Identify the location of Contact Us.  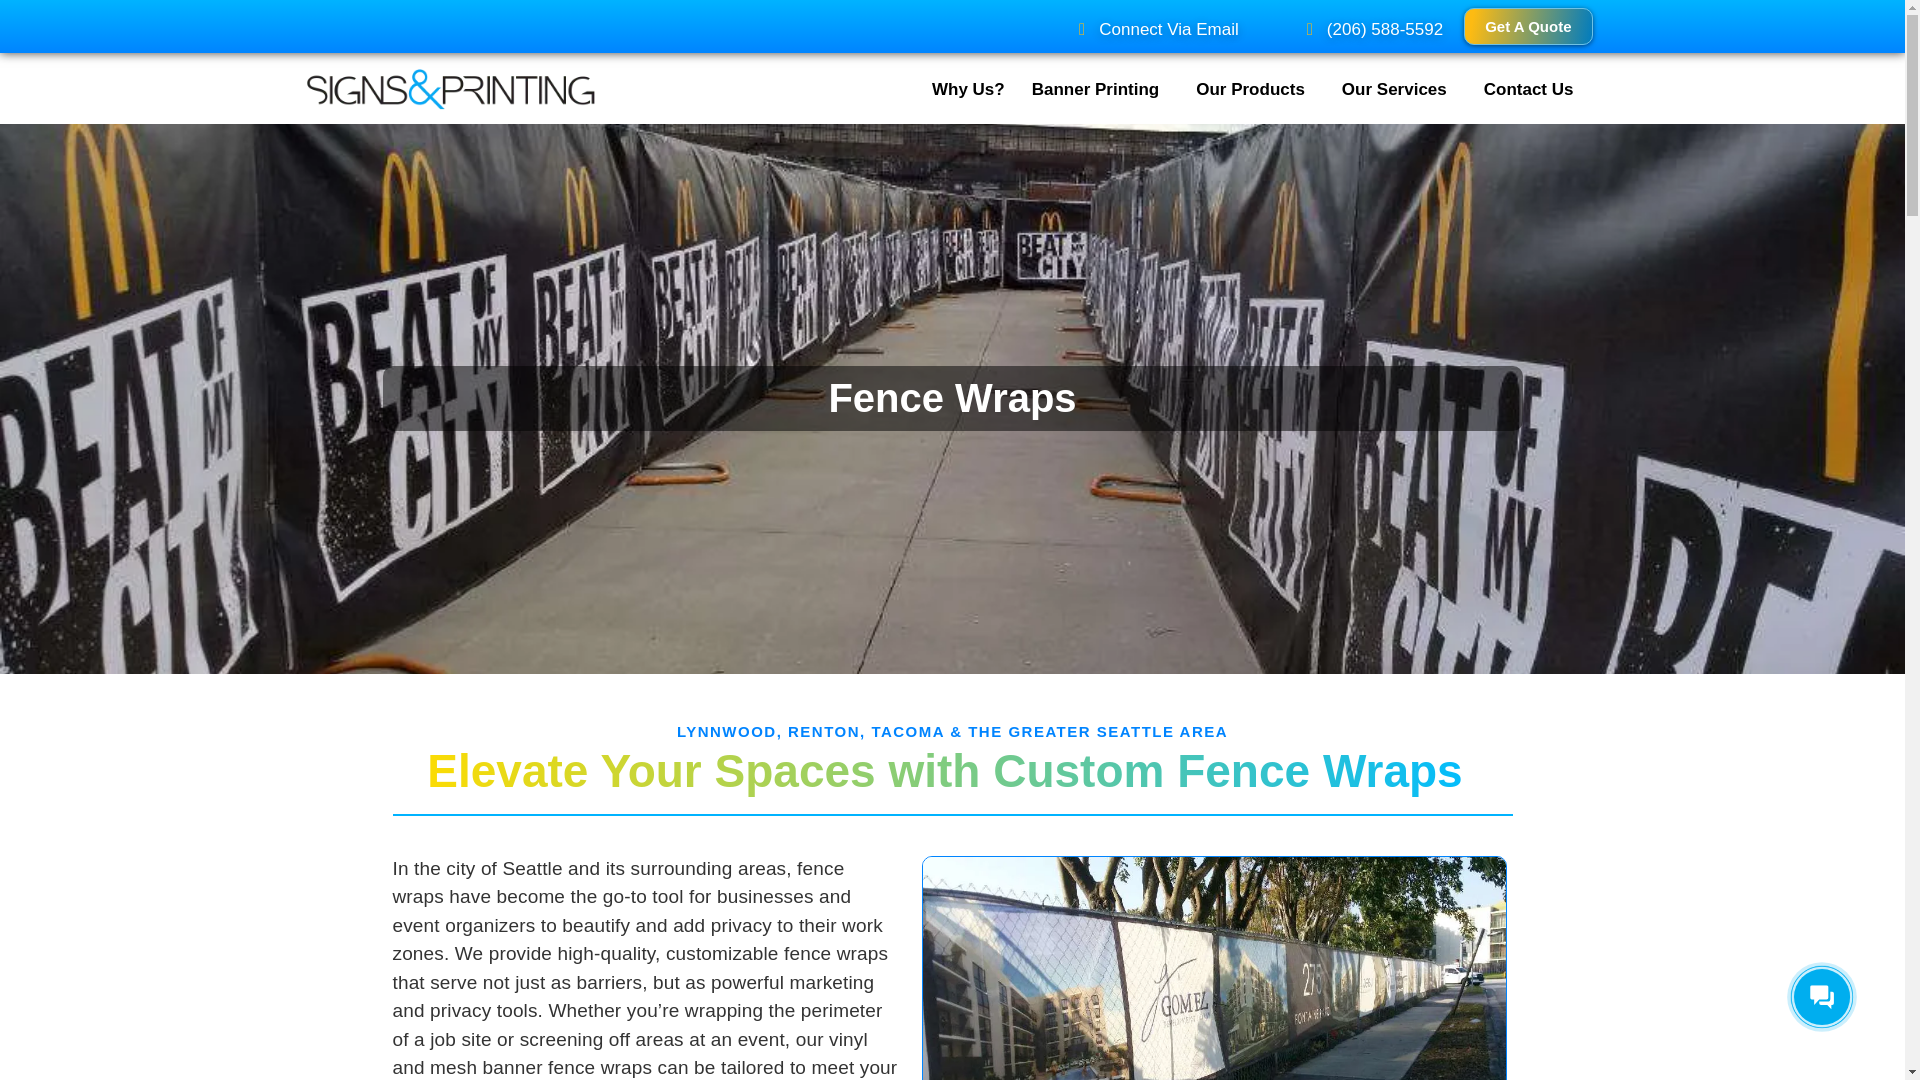
(1529, 90).